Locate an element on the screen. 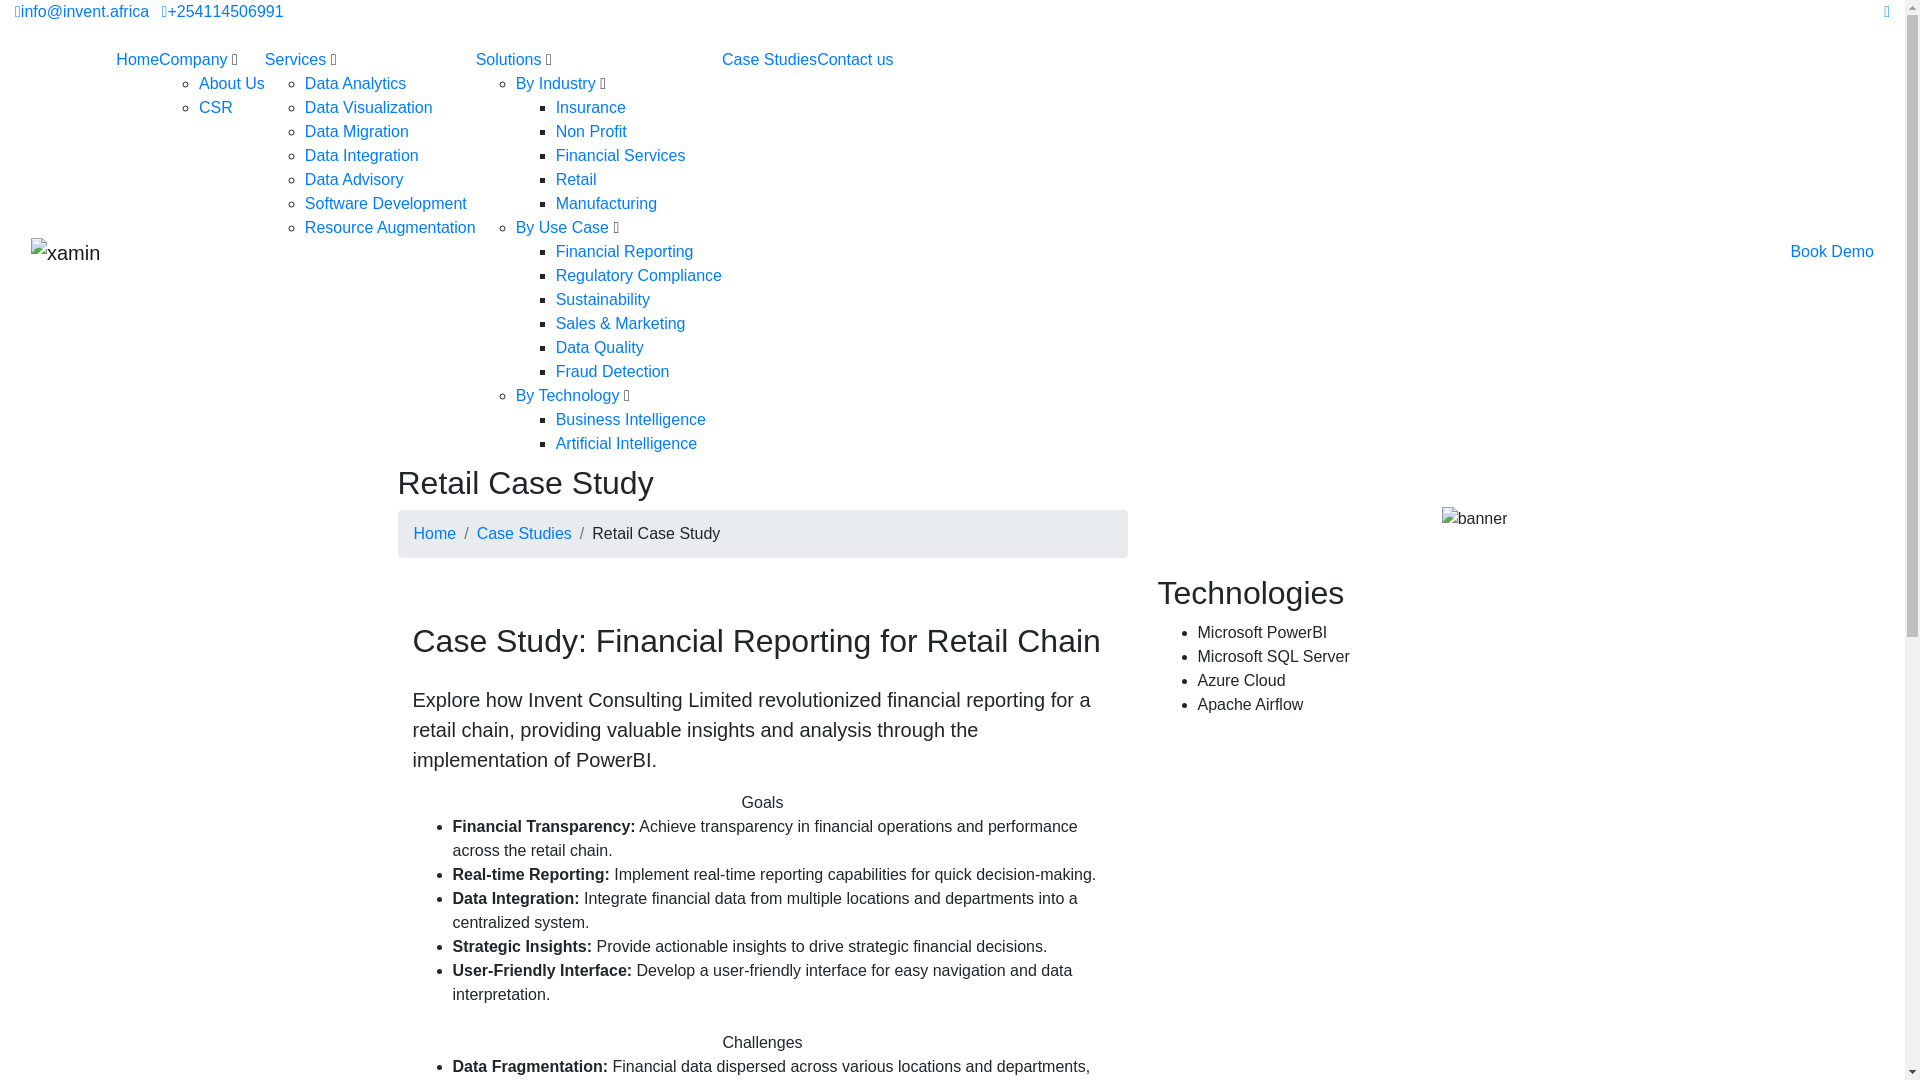 Image resolution: width=1920 pixels, height=1080 pixels. Data Visualization is located at coordinates (369, 107).